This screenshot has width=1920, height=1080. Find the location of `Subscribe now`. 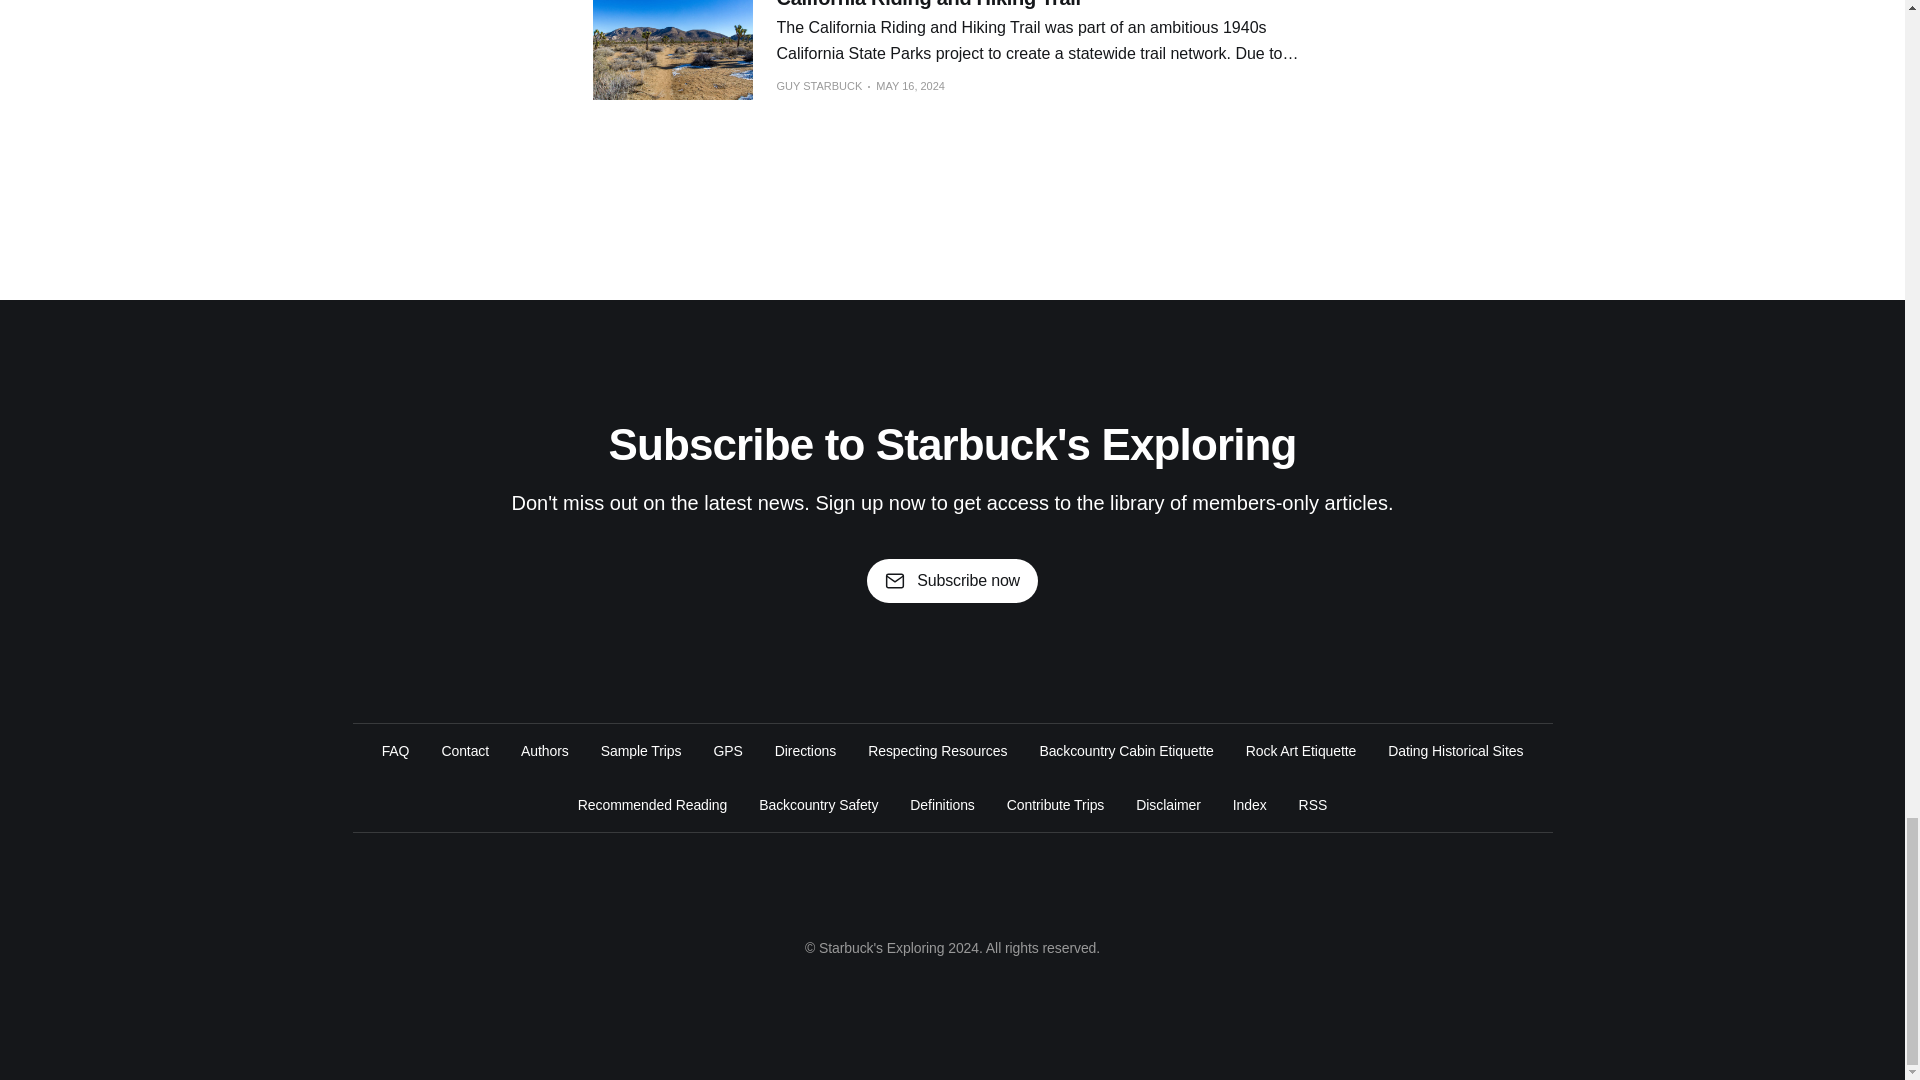

Subscribe now is located at coordinates (952, 580).